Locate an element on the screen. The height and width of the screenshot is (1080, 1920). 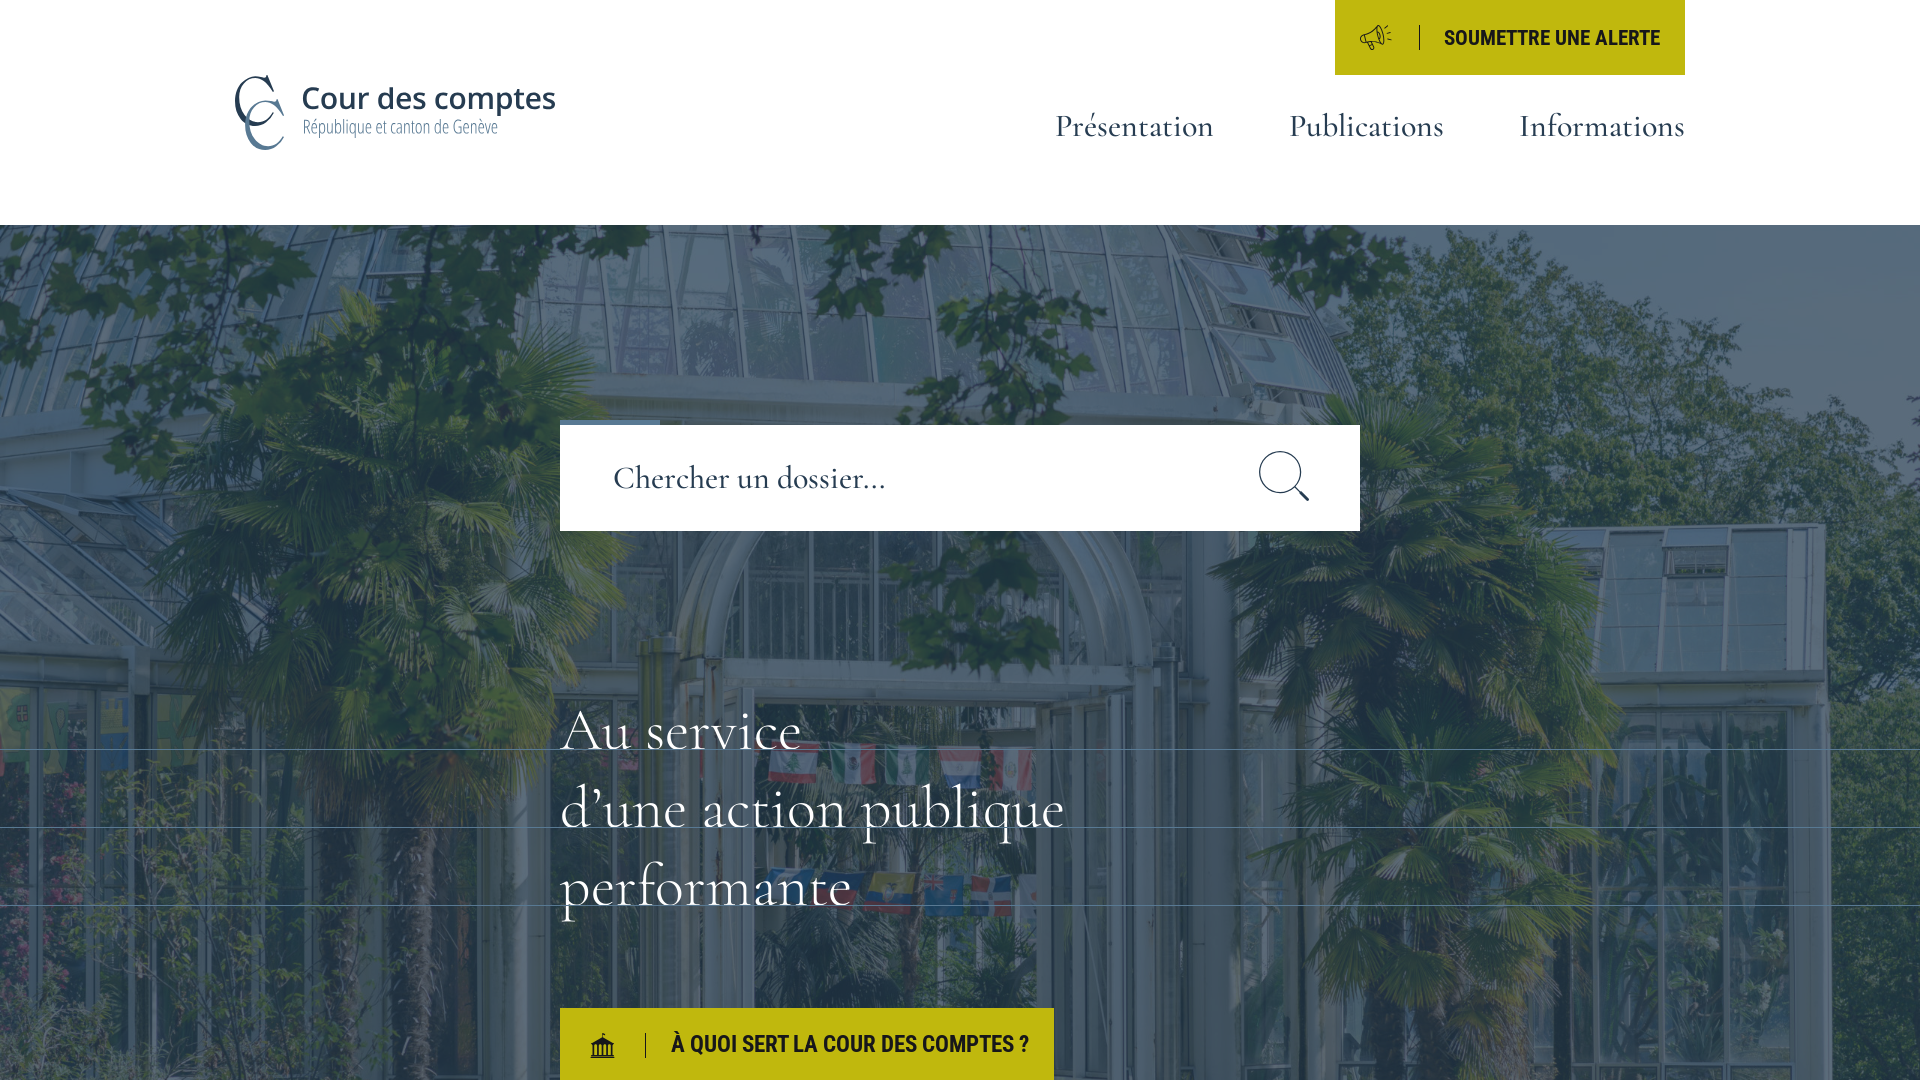
Informations is located at coordinates (1602, 126).